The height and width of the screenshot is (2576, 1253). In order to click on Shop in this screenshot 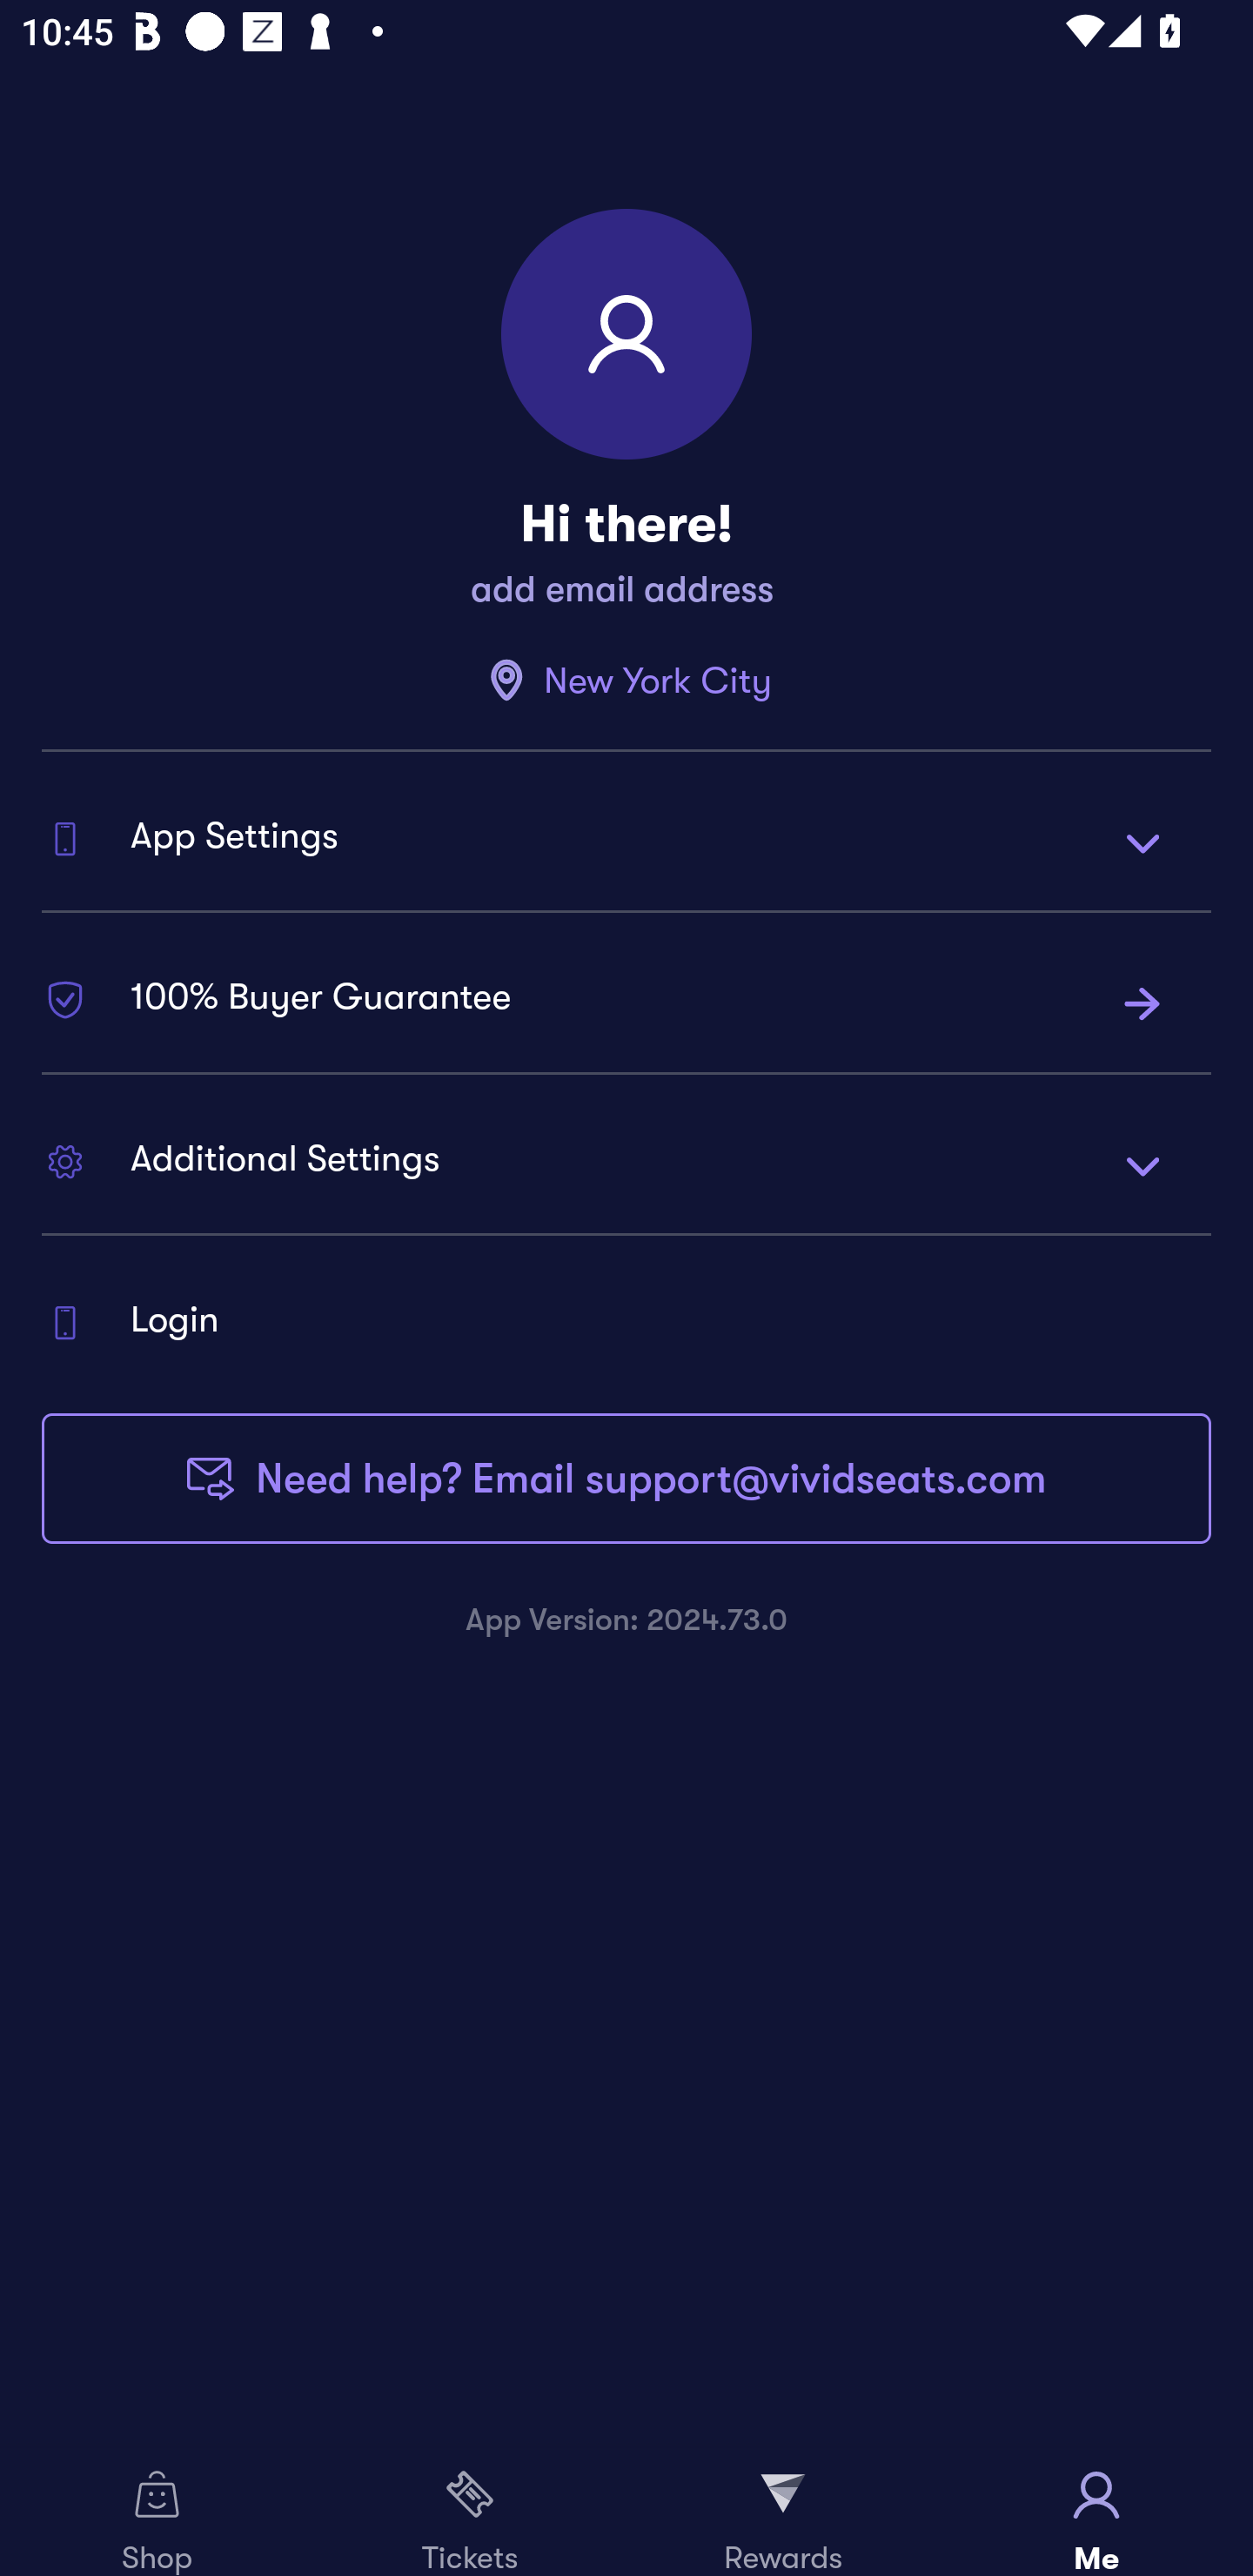, I will do `click(157, 2512)`.